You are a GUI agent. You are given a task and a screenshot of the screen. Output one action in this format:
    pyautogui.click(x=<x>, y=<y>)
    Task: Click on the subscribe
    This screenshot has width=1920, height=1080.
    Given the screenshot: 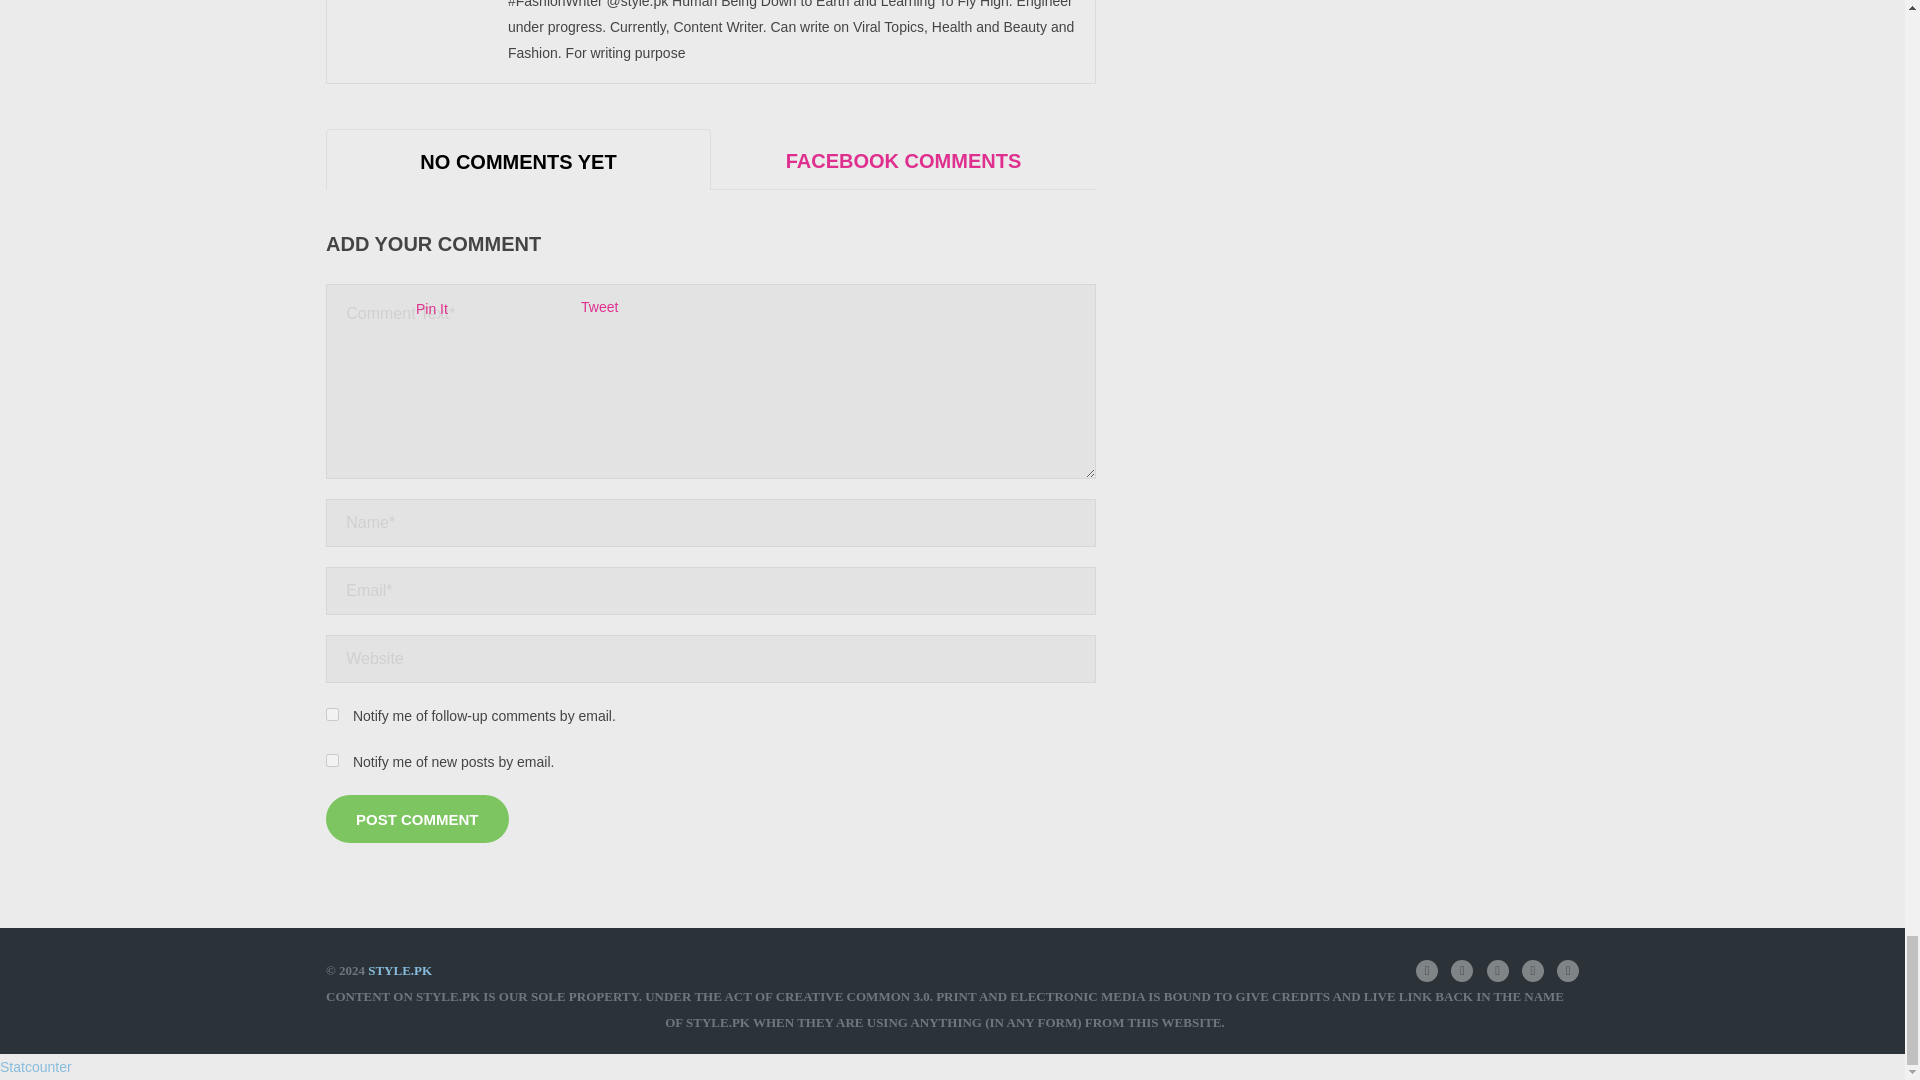 What is the action you would take?
    pyautogui.click(x=332, y=714)
    